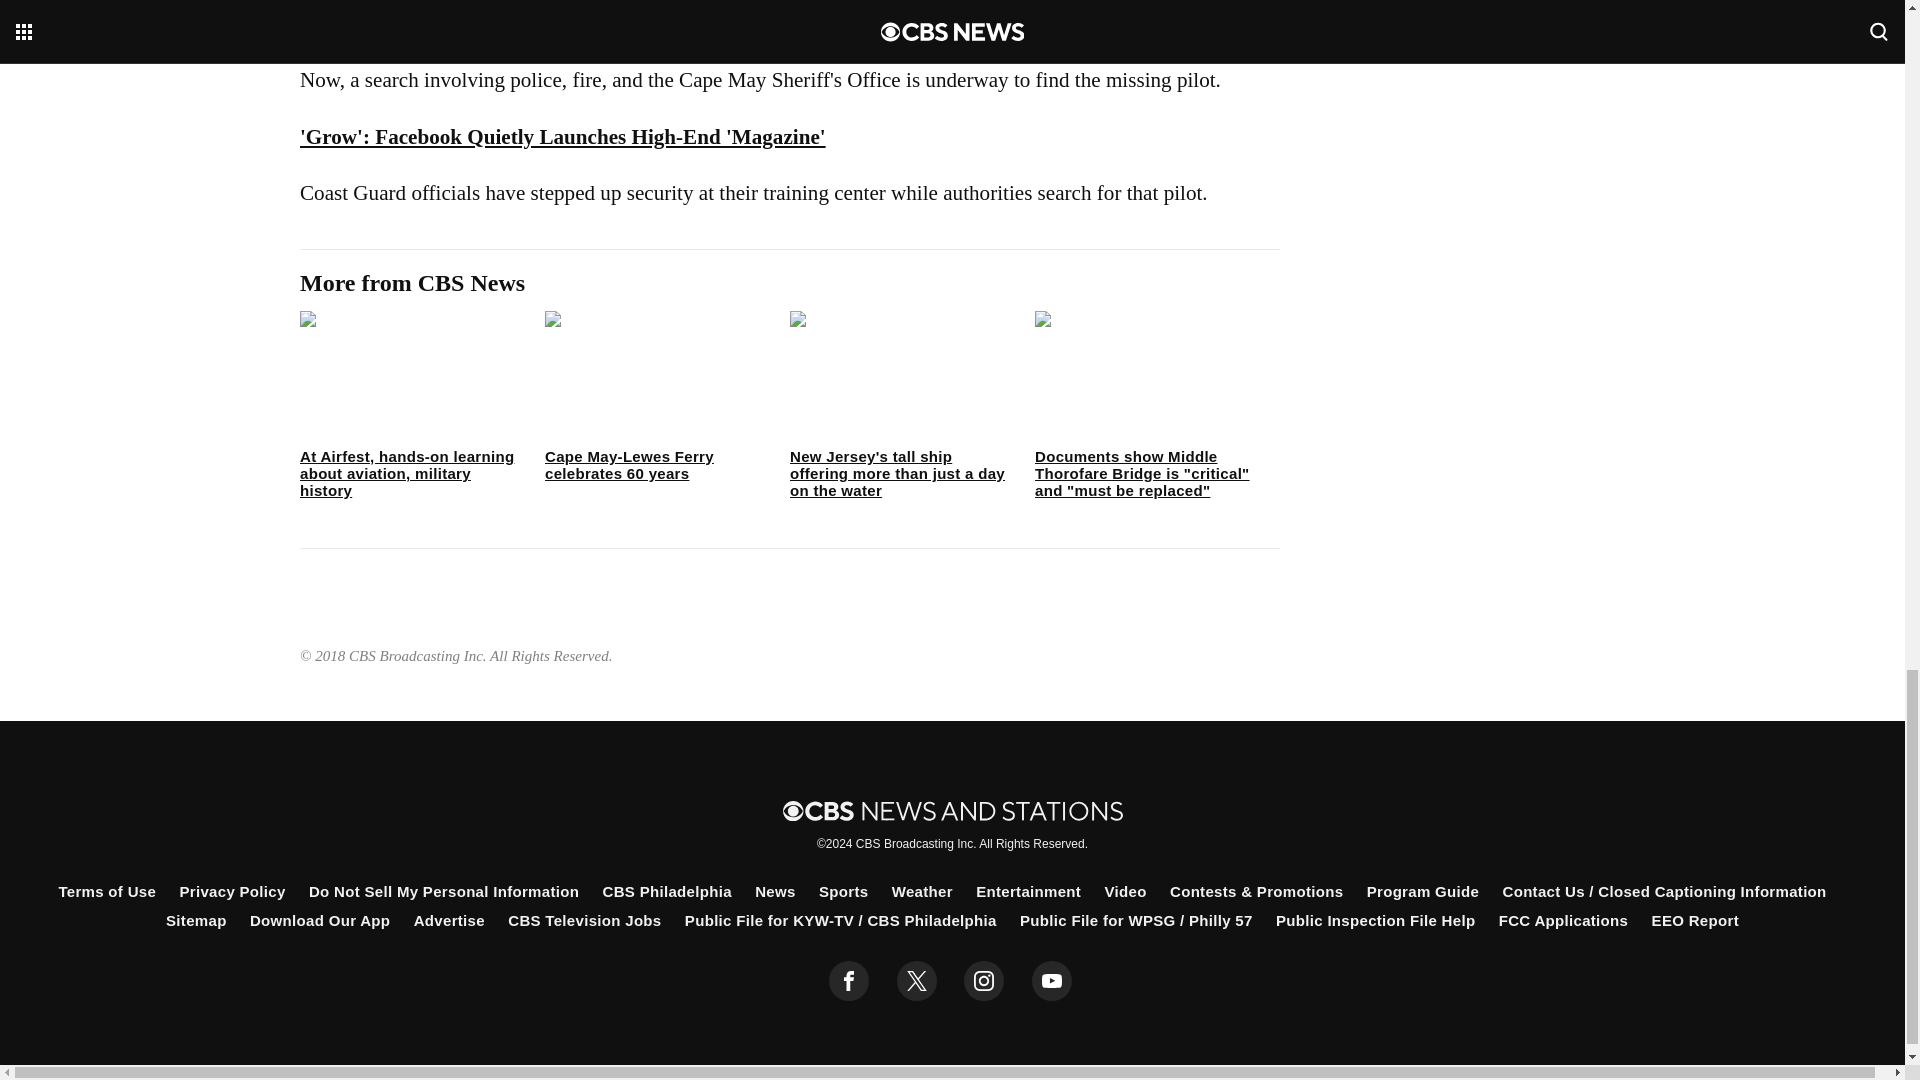 The image size is (1920, 1080). What do you see at coordinates (984, 981) in the screenshot?
I see `instagram` at bounding box center [984, 981].